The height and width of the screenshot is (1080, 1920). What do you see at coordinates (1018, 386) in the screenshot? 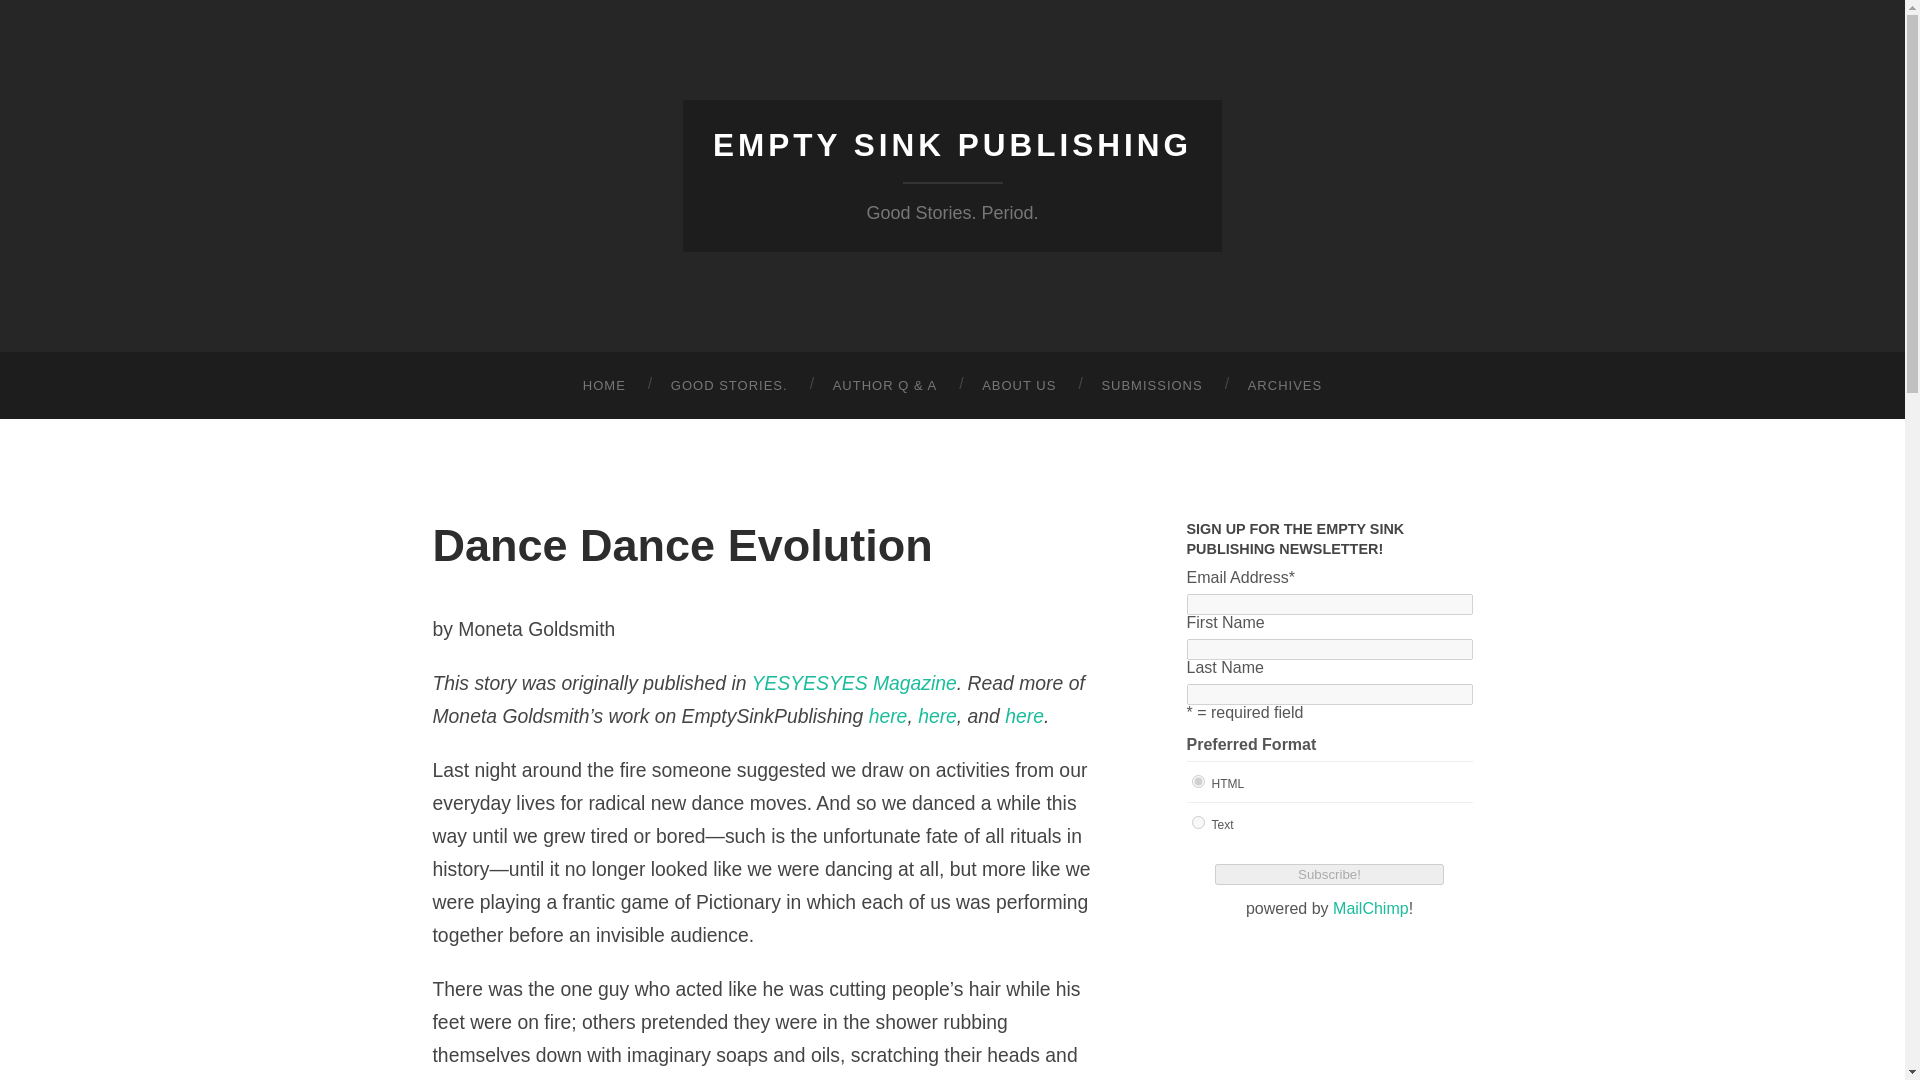
I see `ABOUT US` at bounding box center [1018, 386].